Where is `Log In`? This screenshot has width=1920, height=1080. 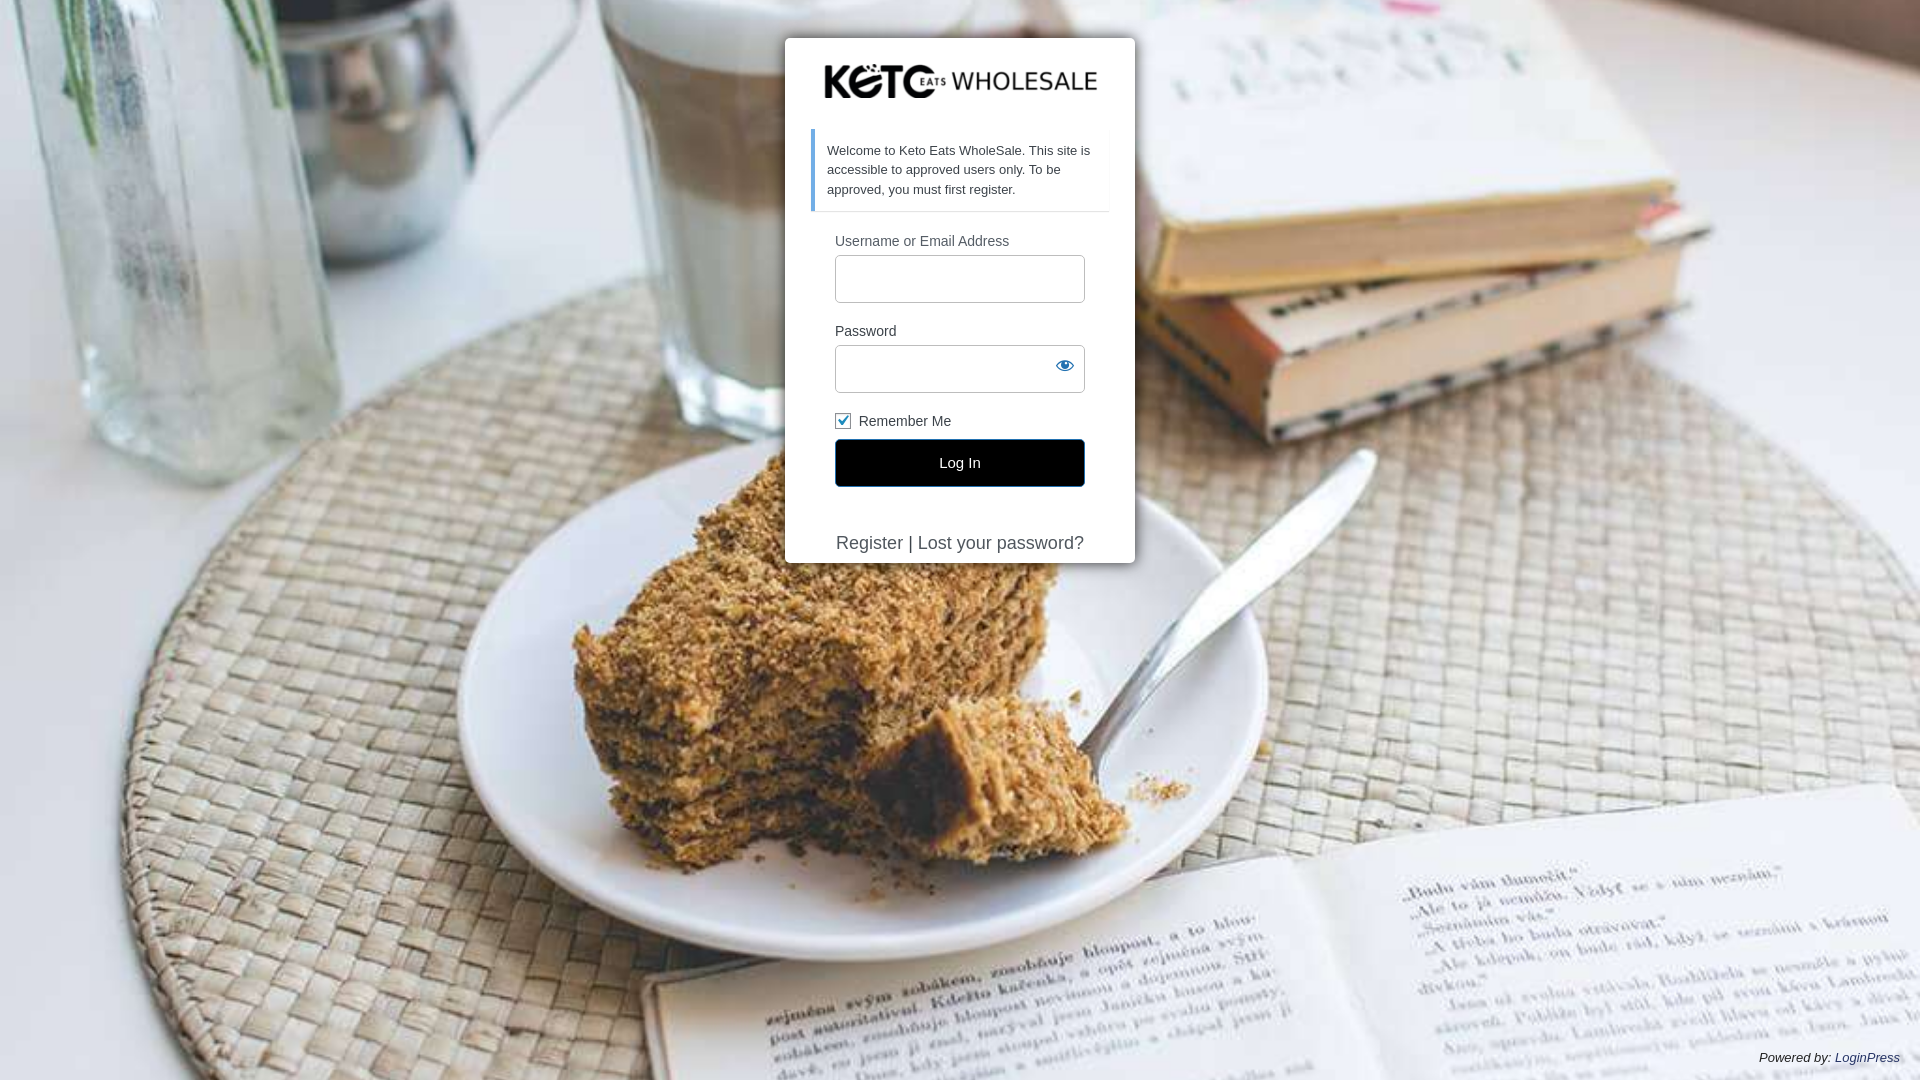
Log In is located at coordinates (960, 463).